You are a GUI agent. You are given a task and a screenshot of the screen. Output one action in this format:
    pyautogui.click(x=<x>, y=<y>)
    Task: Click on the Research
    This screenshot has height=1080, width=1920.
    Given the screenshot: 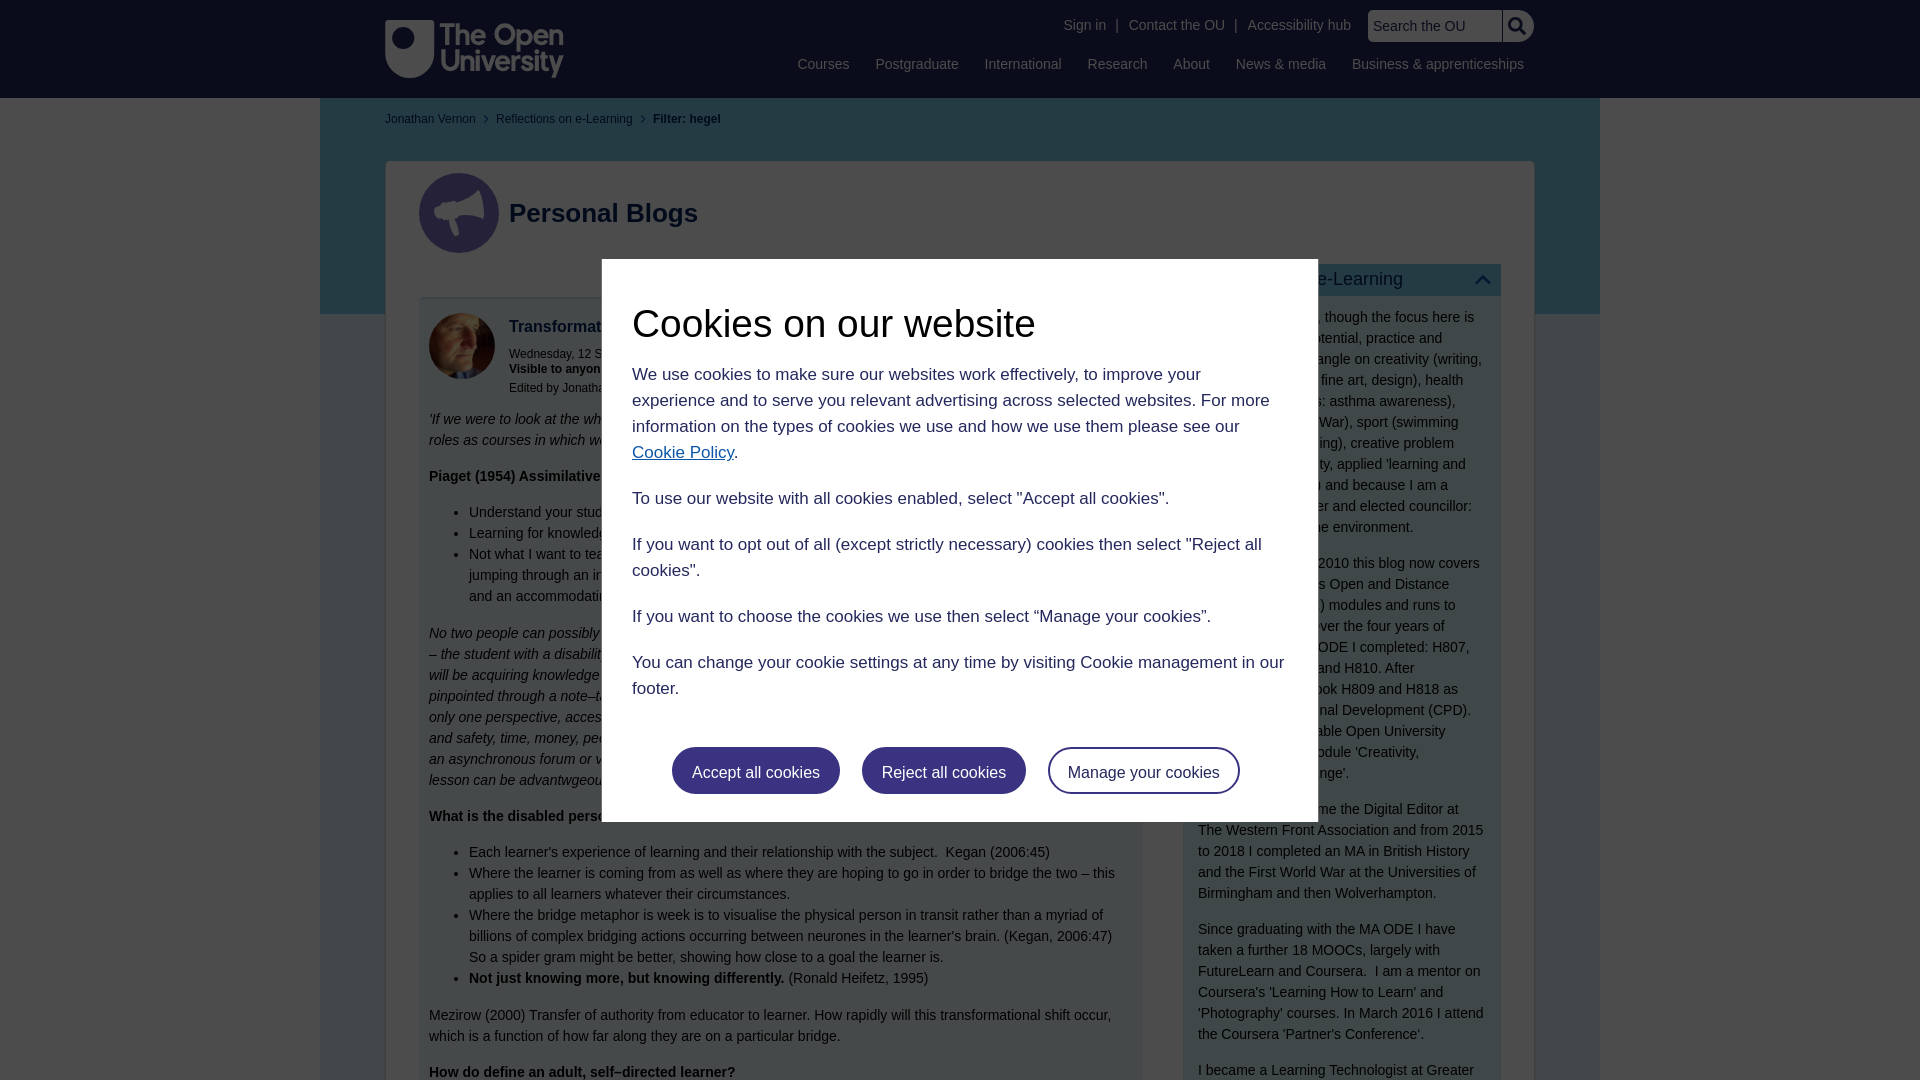 What is the action you would take?
    pyautogui.click(x=1118, y=63)
    